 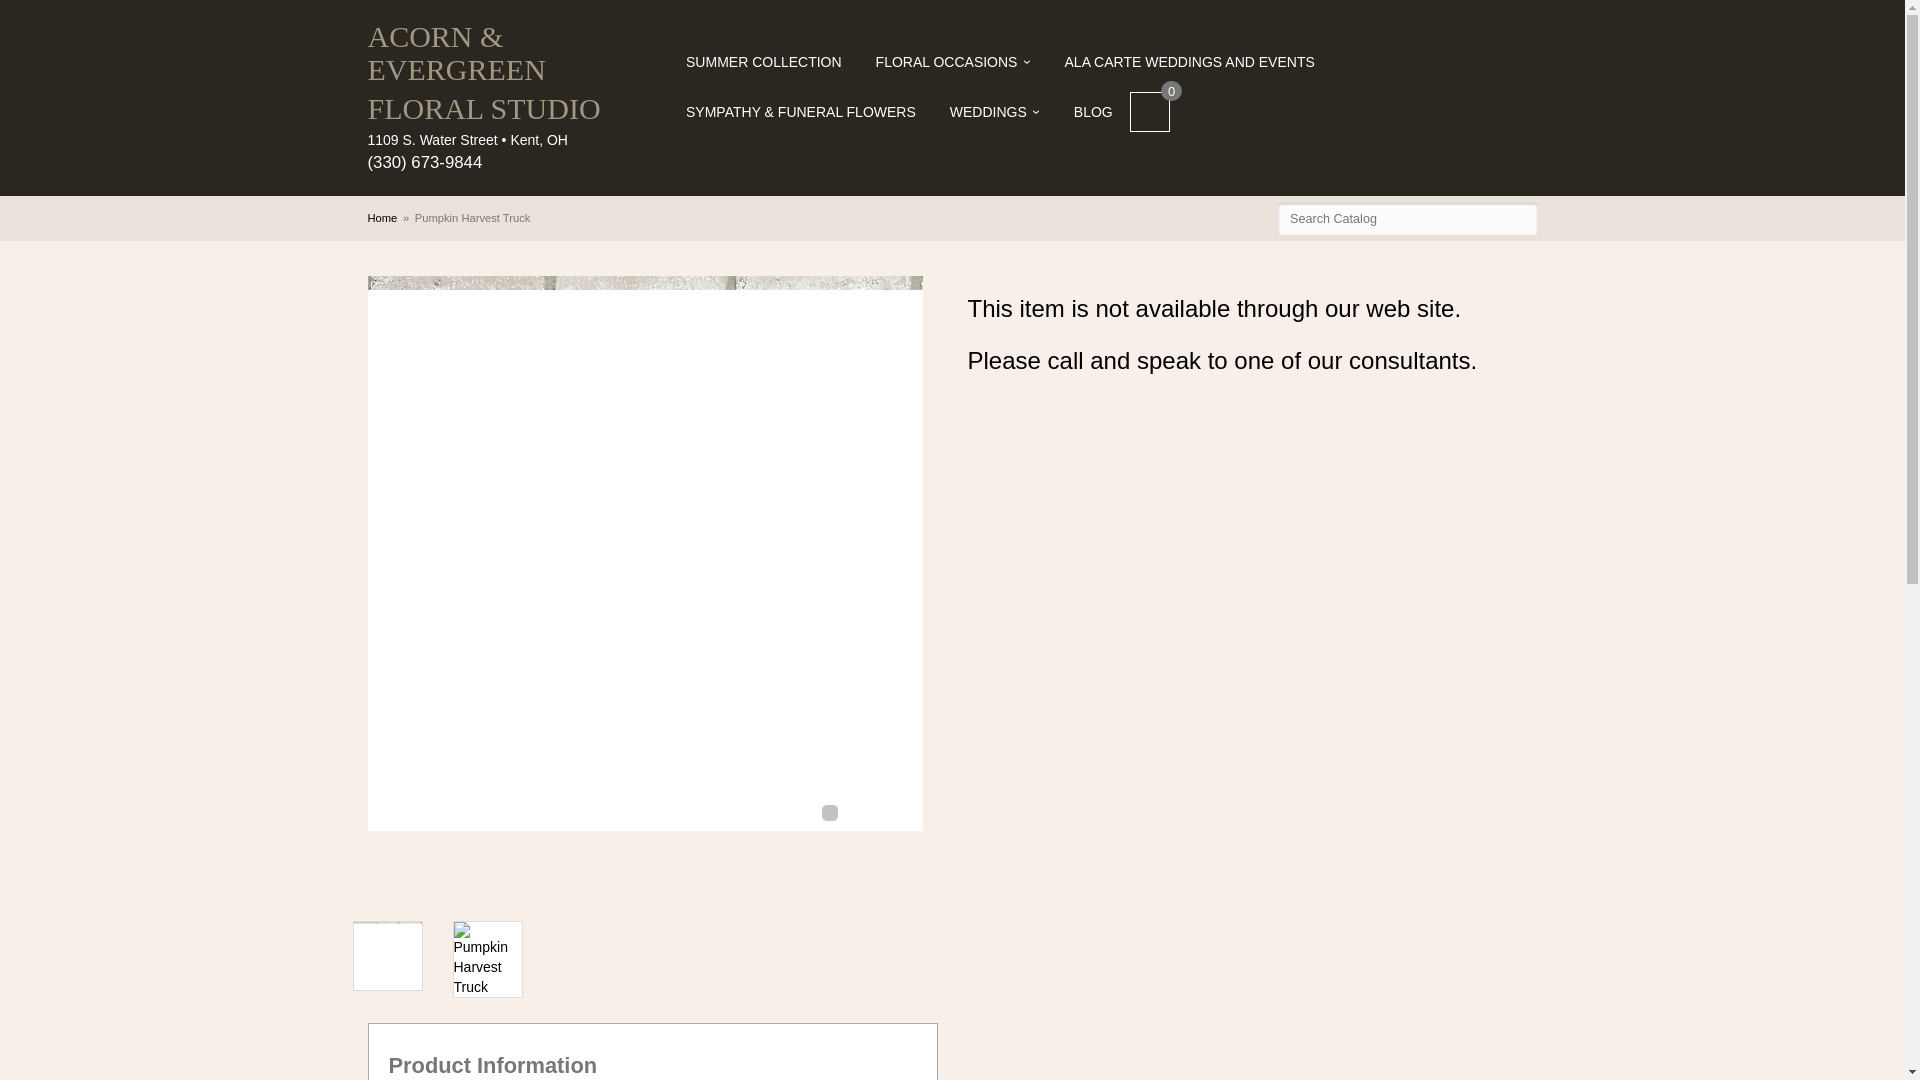 What do you see at coordinates (763, 62) in the screenshot?
I see `SUMMER COLLECTION` at bounding box center [763, 62].